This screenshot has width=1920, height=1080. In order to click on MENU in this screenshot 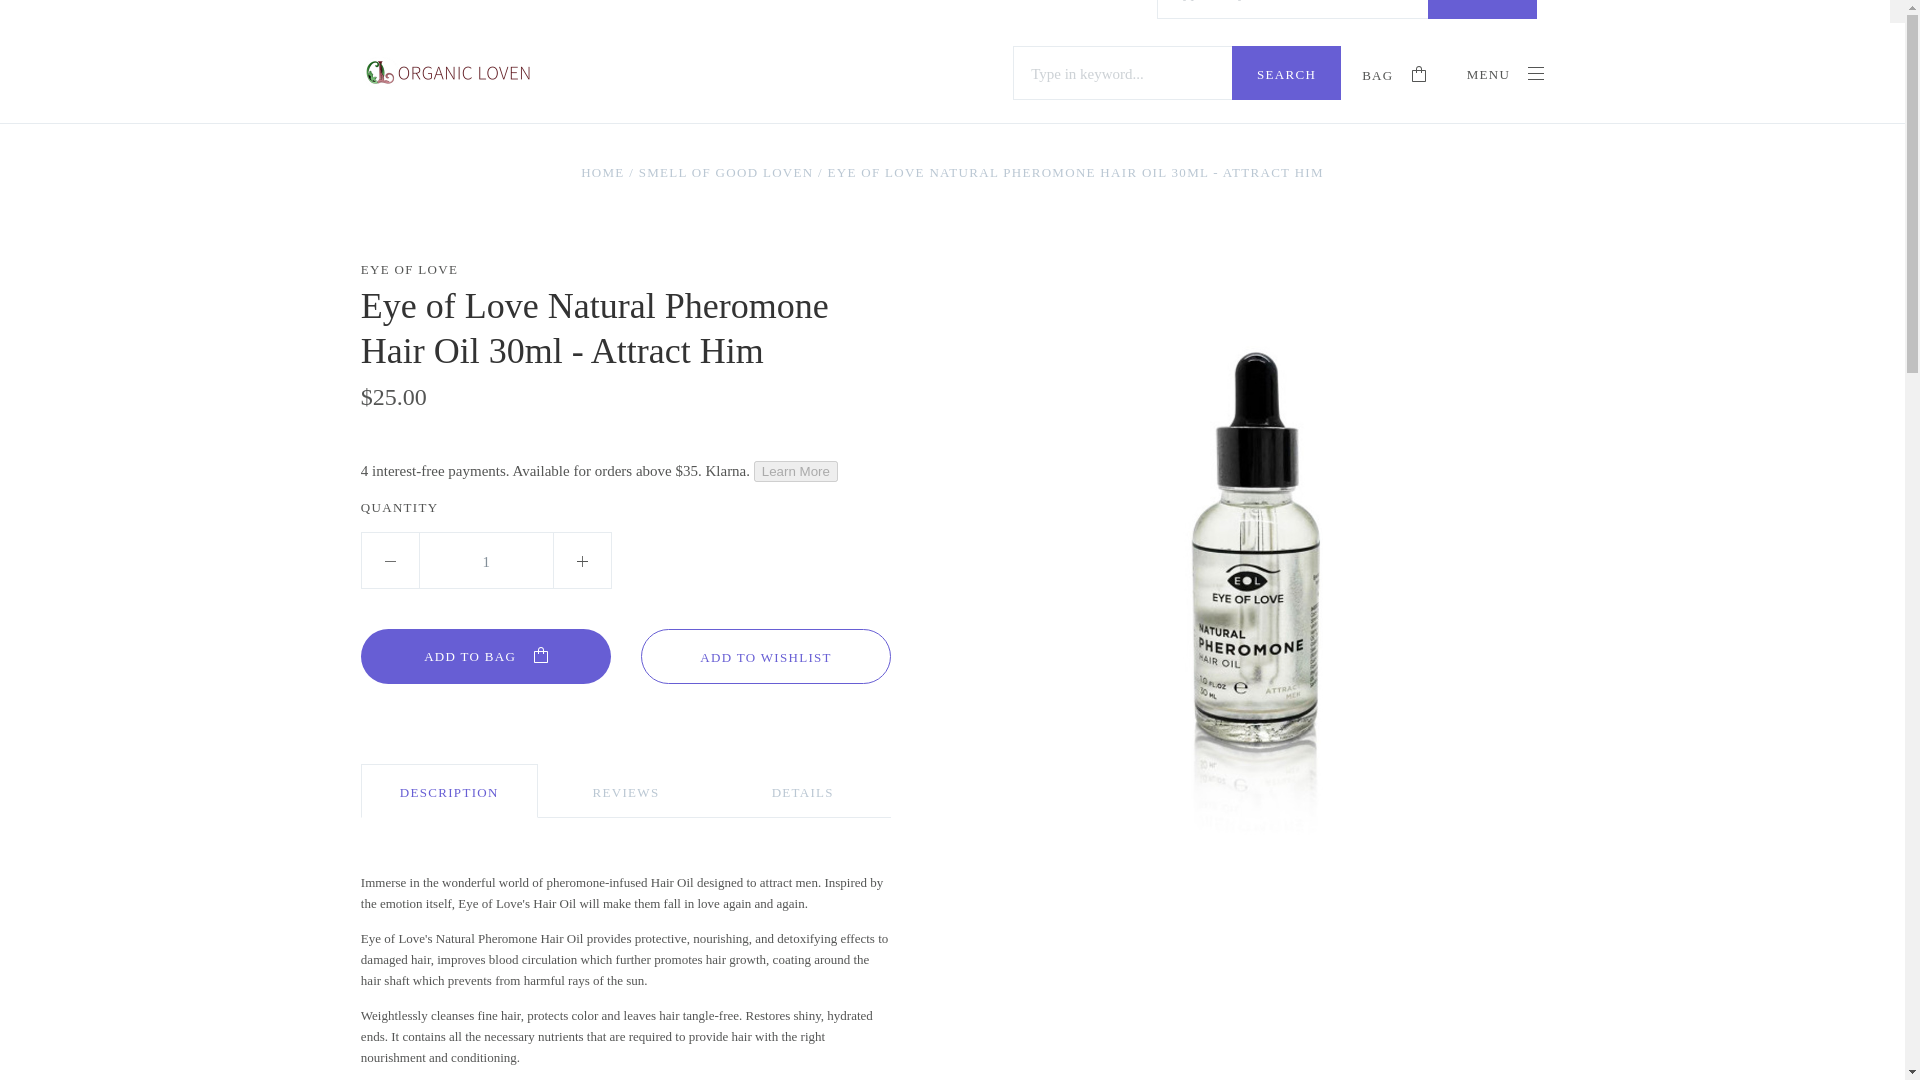, I will do `click(1506, 74)`.